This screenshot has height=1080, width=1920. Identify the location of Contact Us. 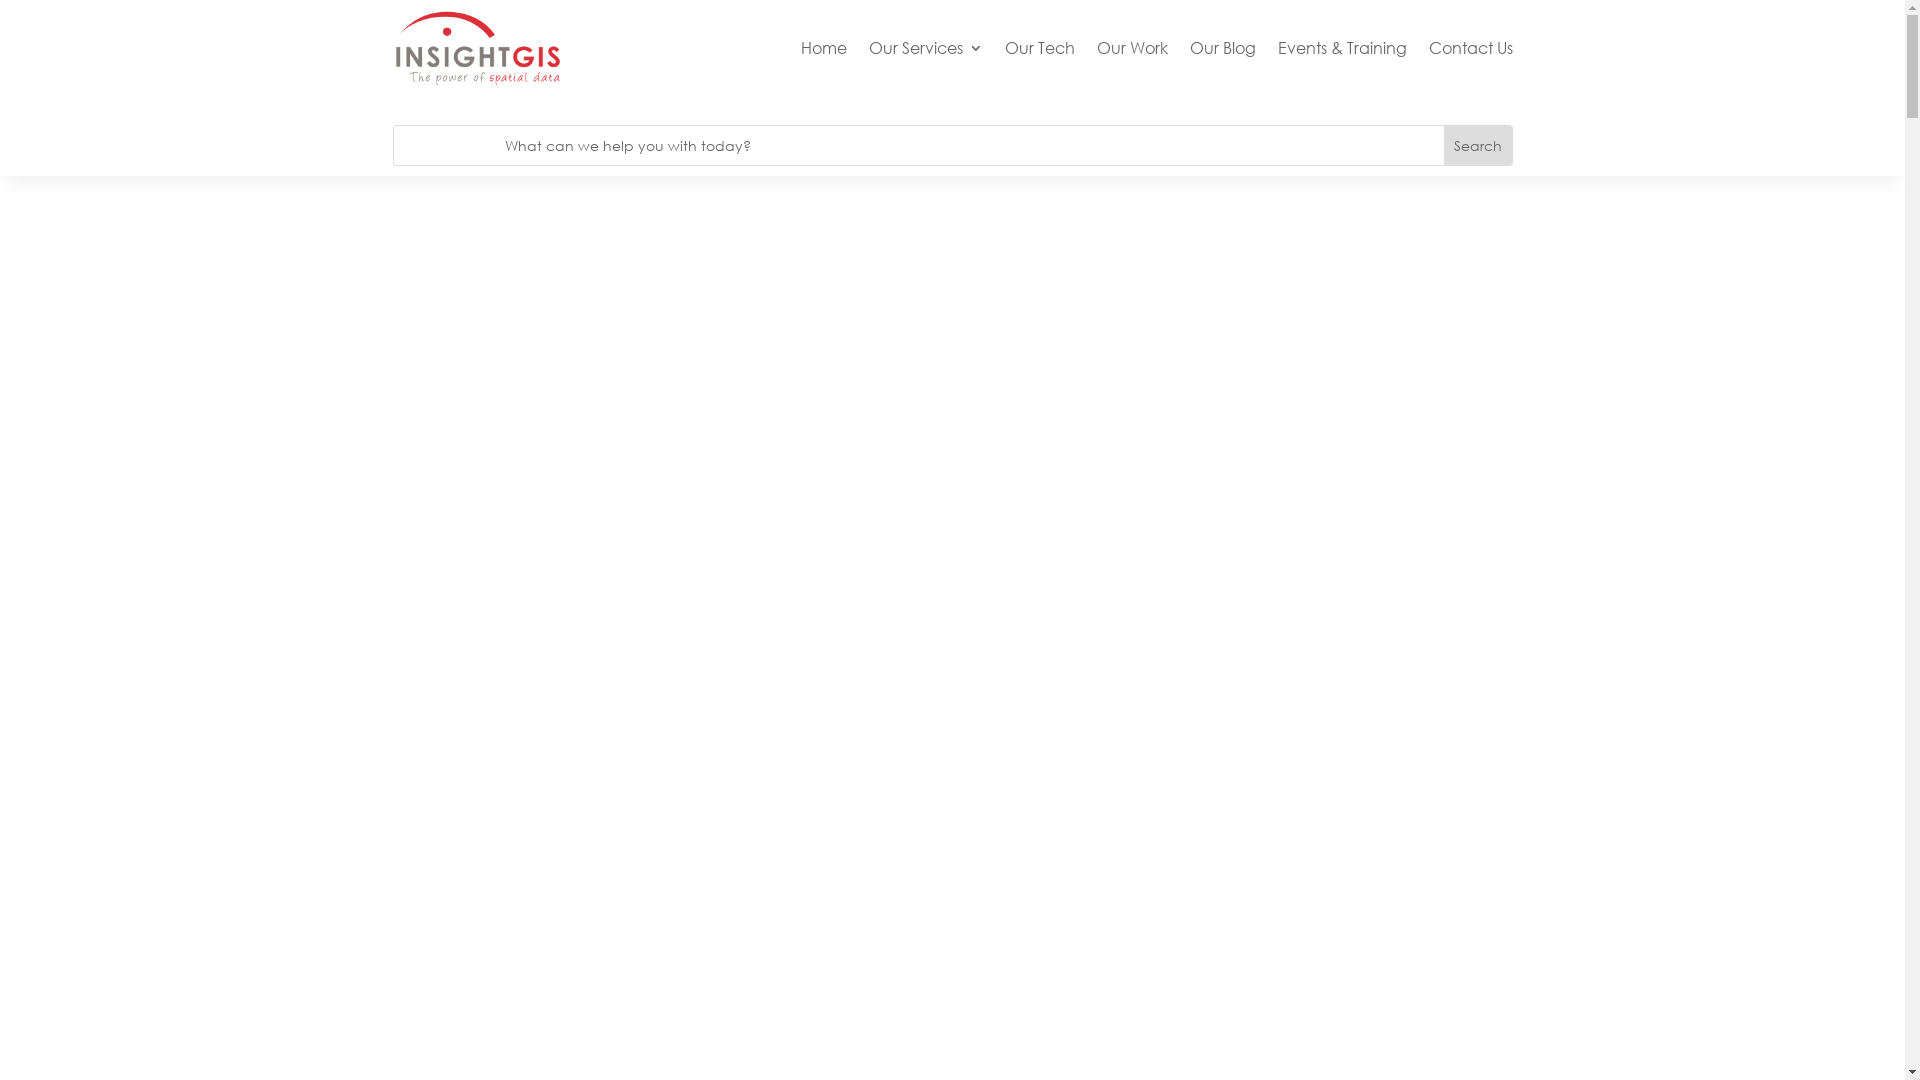
(1470, 48).